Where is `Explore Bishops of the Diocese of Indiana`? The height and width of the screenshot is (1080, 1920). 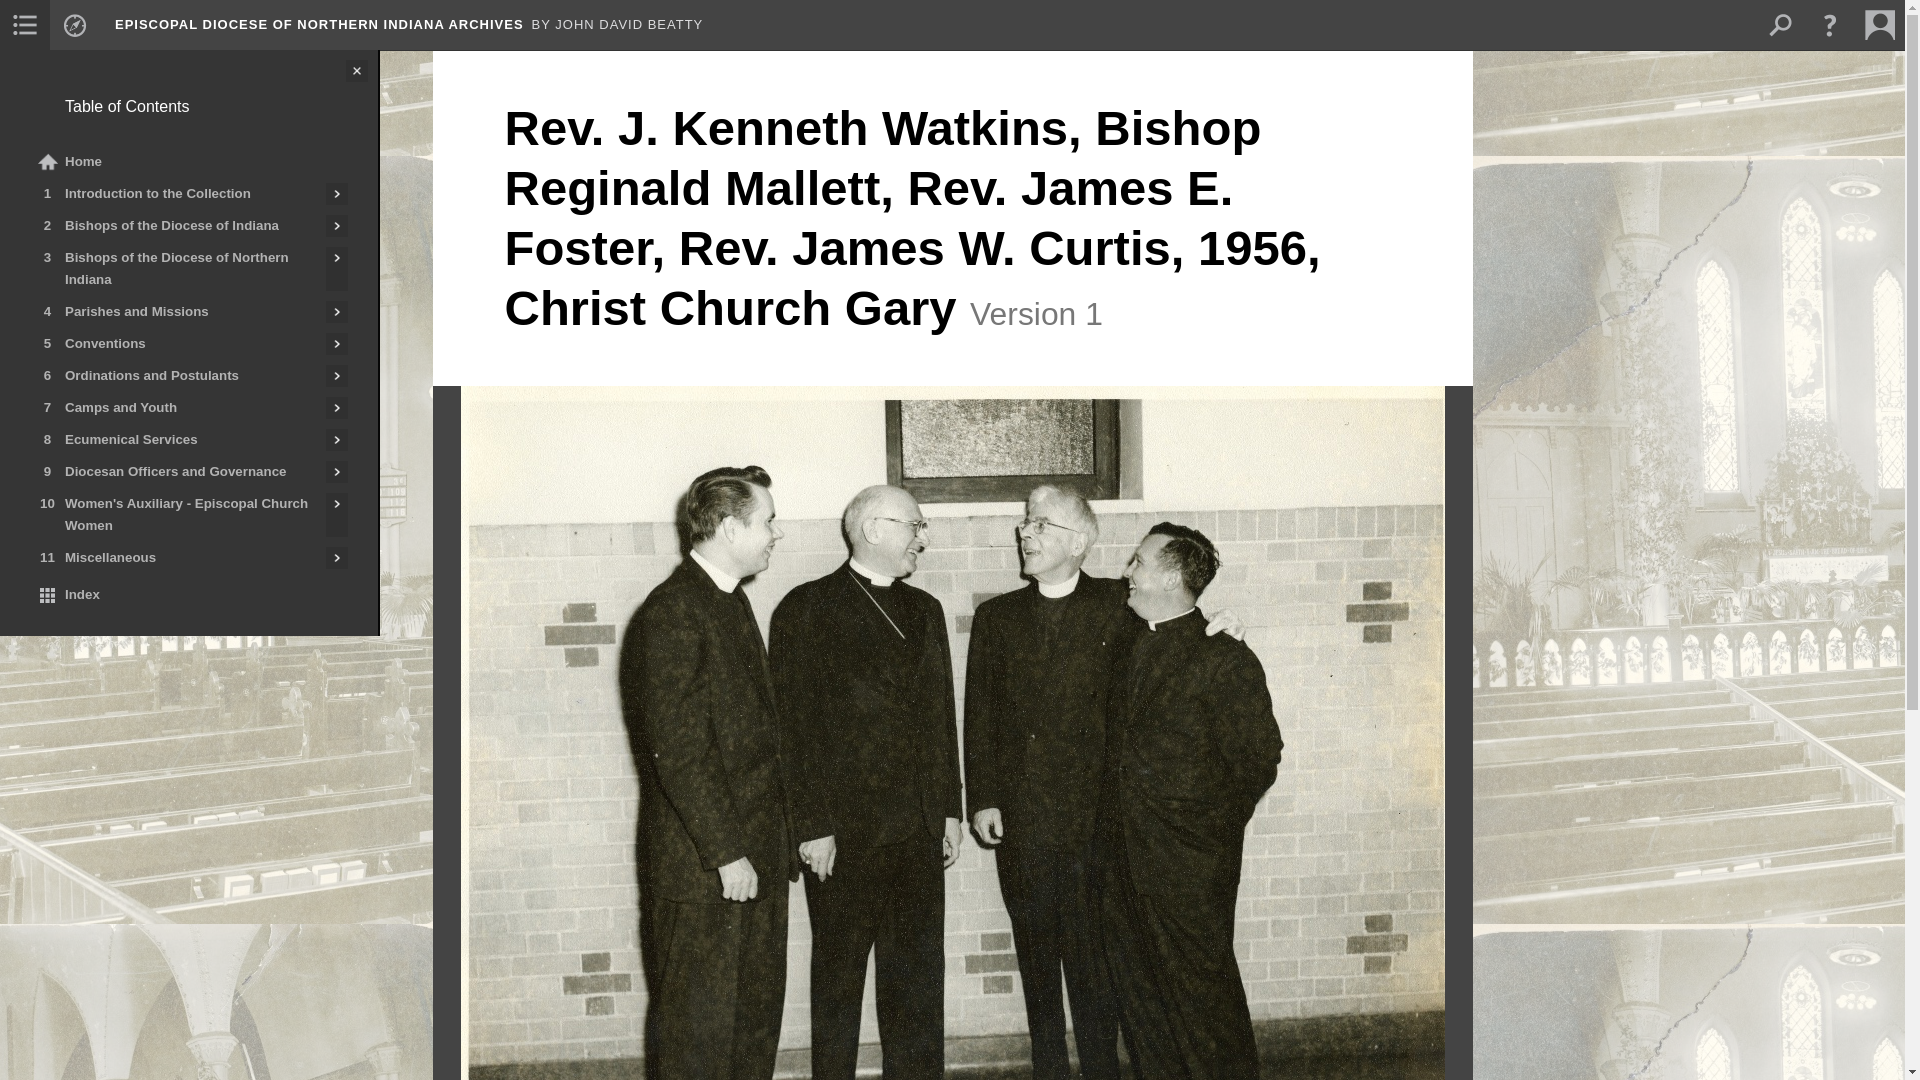 Explore Bishops of the Diocese of Indiana is located at coordinates (336, 225).